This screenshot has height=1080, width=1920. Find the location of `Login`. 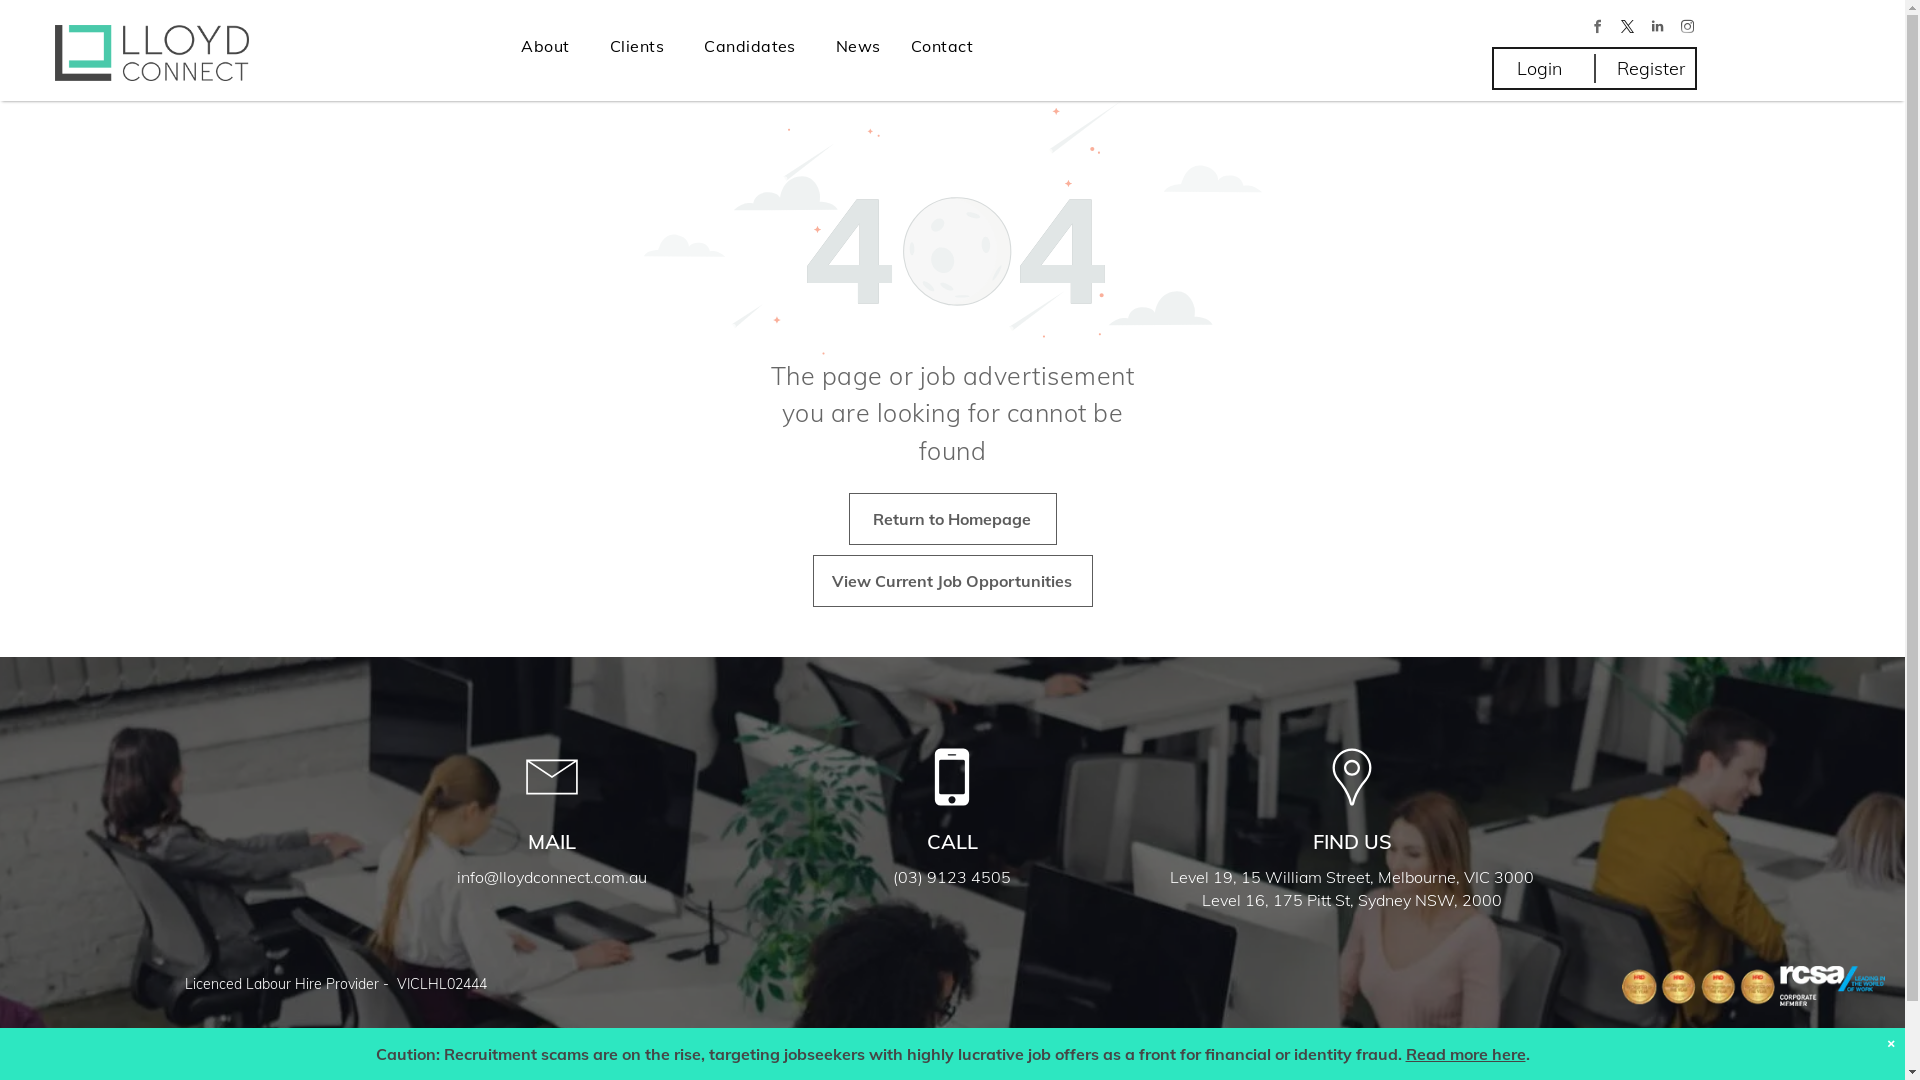

Login is located at coordinates (1539, 68).